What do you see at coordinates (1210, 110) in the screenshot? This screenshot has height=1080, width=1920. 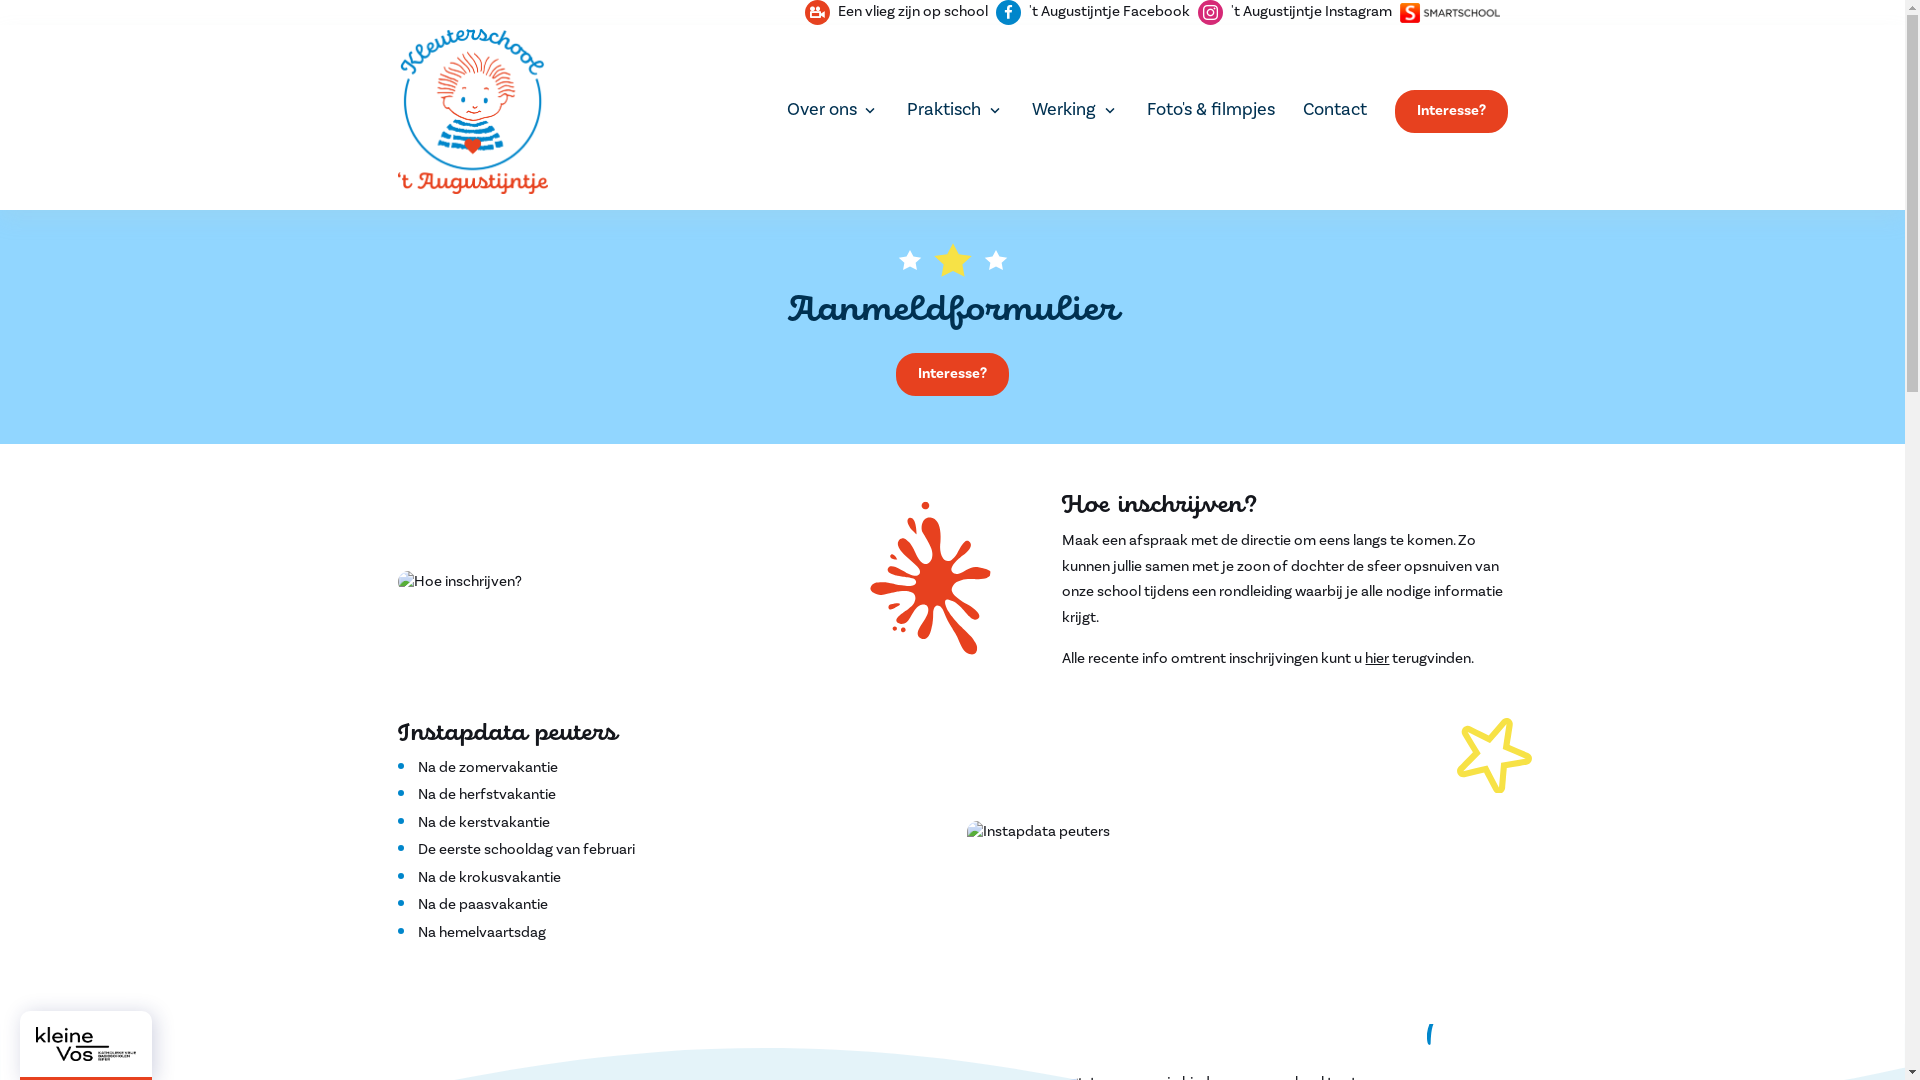 I see `Foto's & filmpjes` at bounding box center [1210, 110].